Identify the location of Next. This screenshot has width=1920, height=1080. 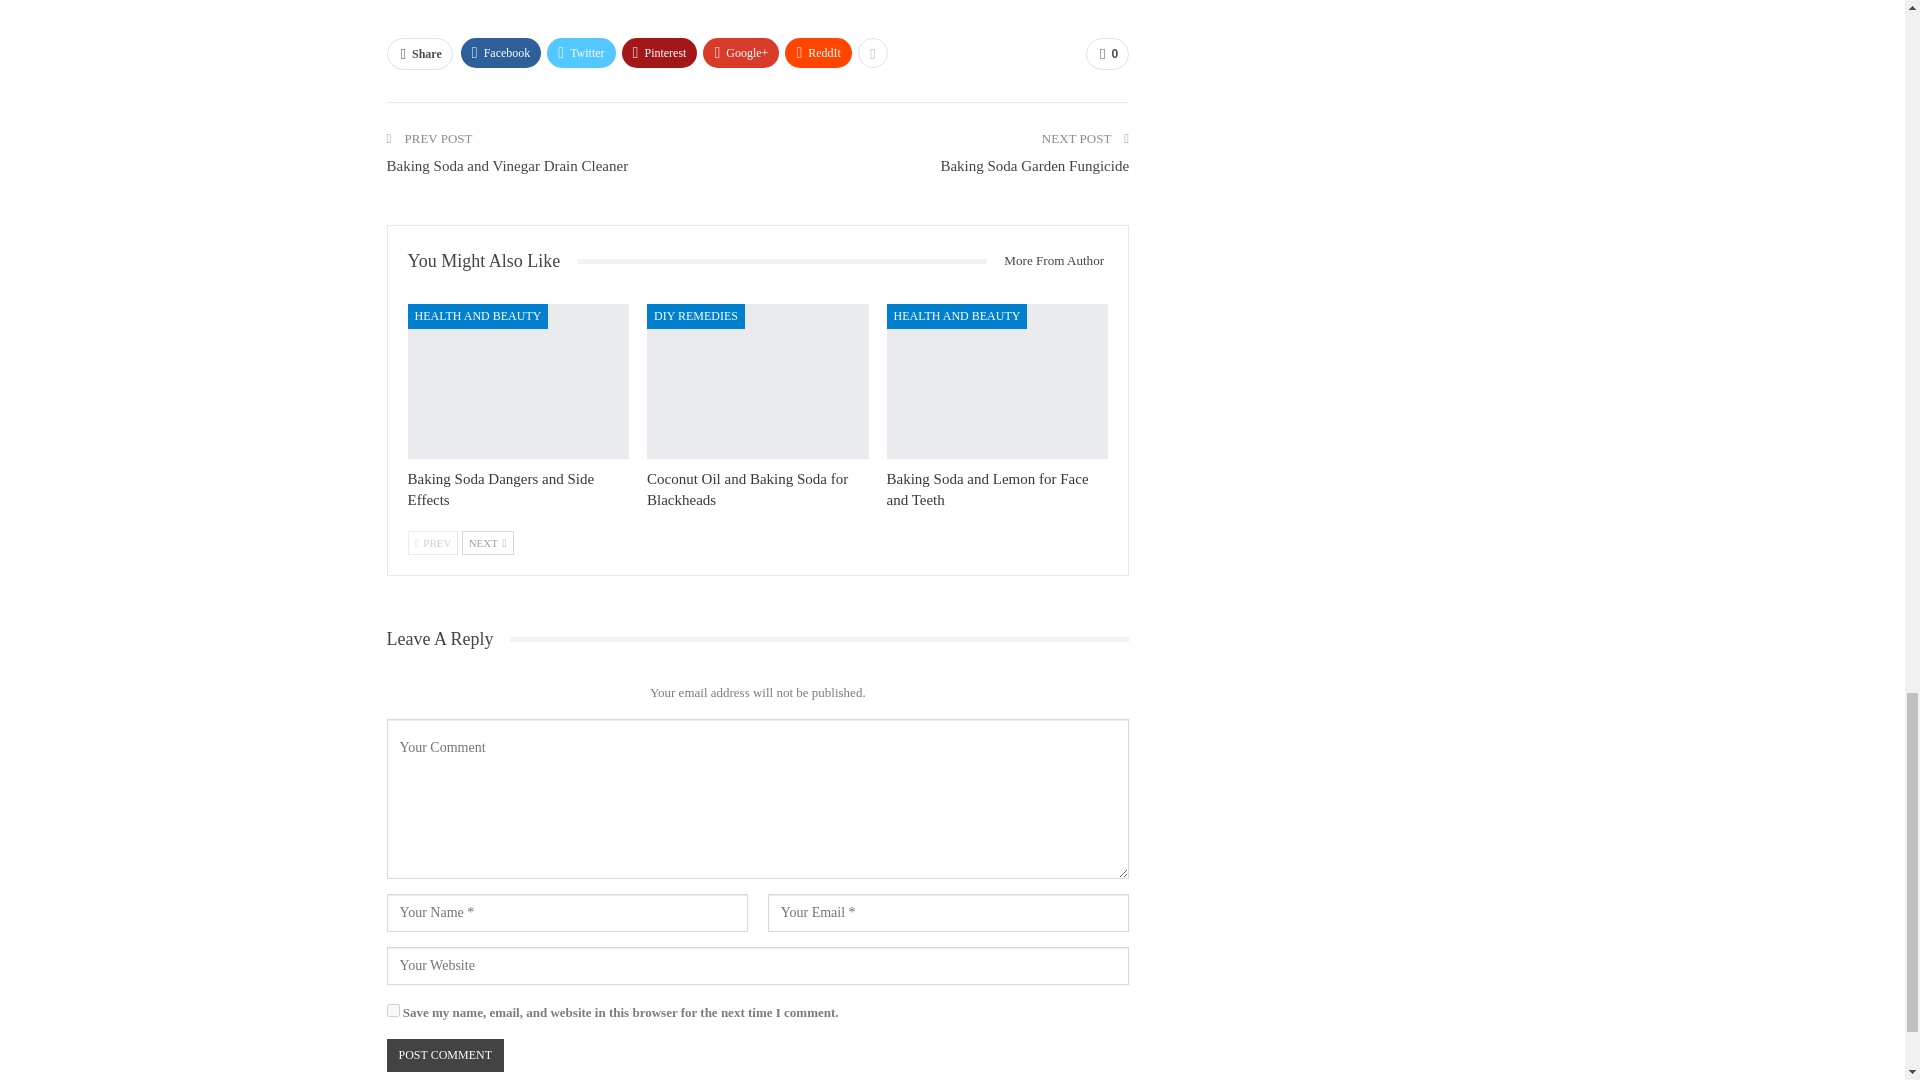
(488, 543).